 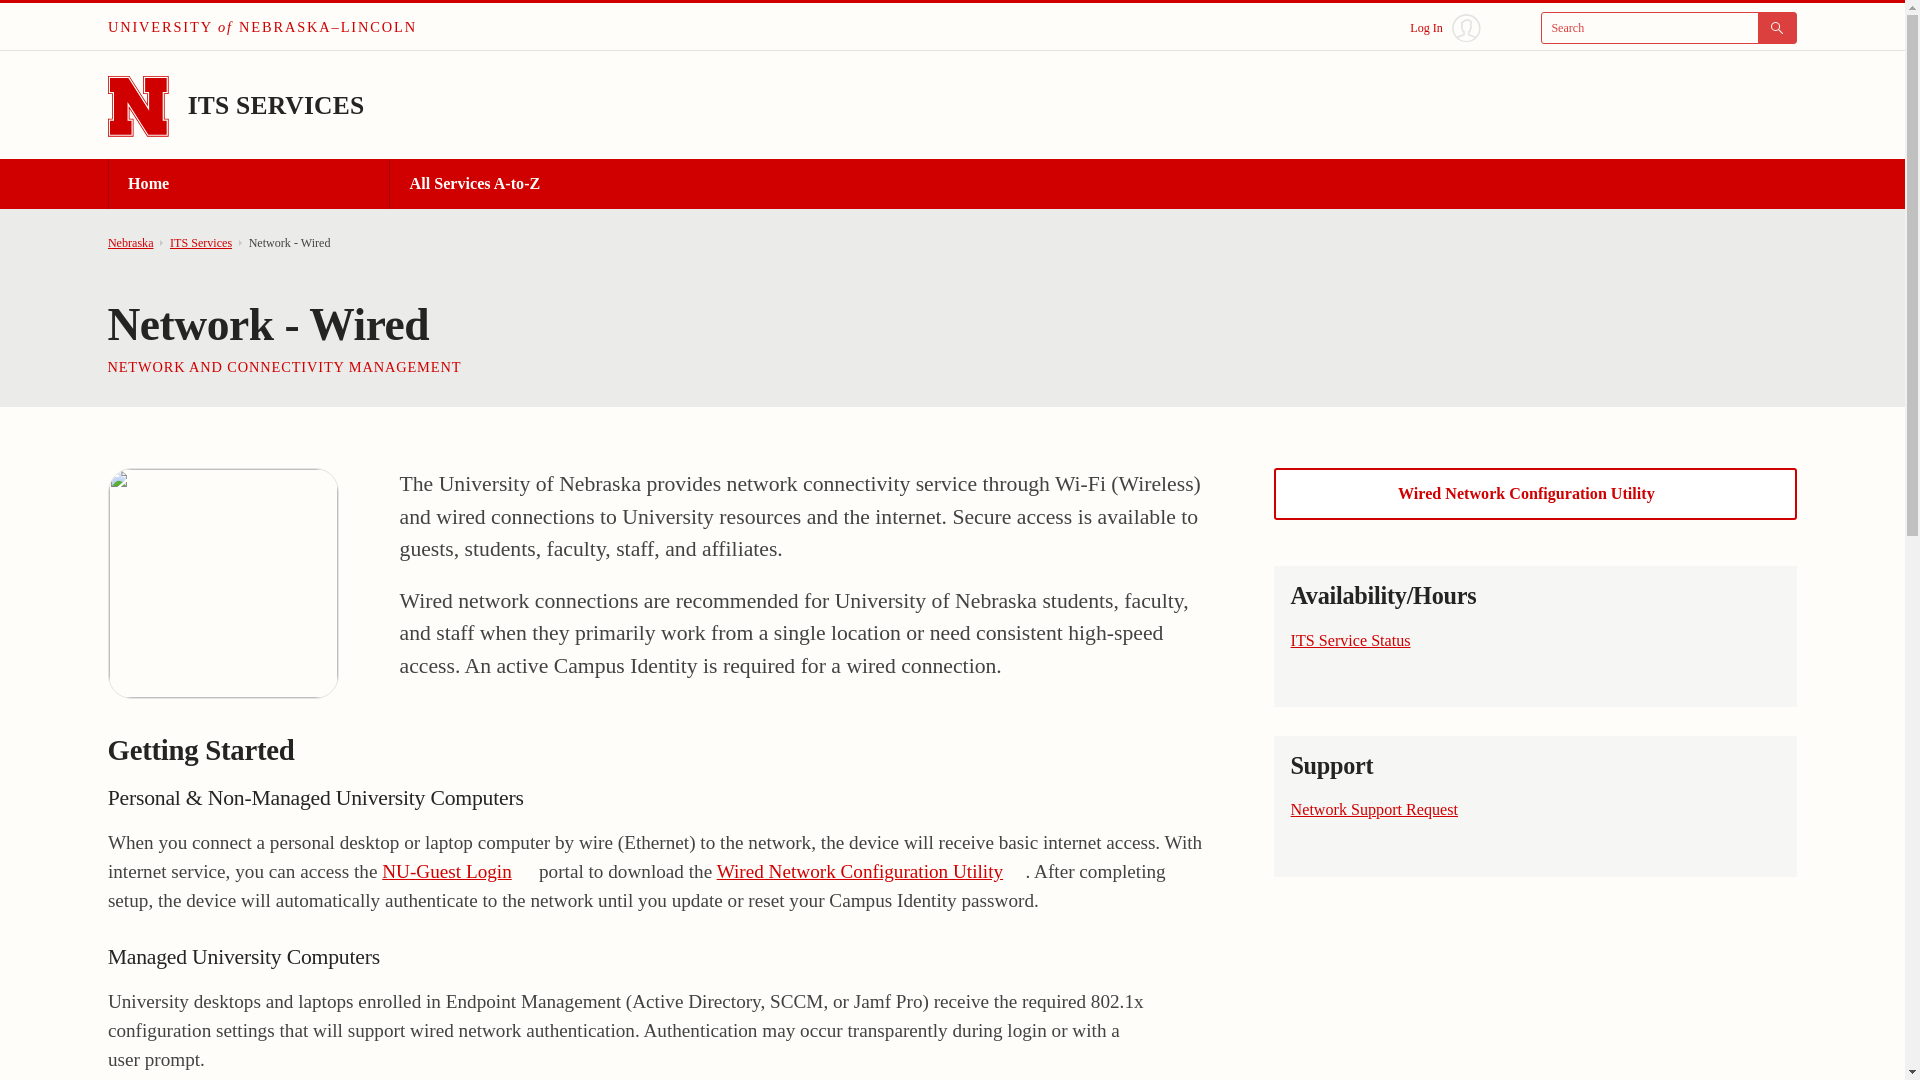 I want to click on All Services A-to-Z, so click(x=530, y=184).